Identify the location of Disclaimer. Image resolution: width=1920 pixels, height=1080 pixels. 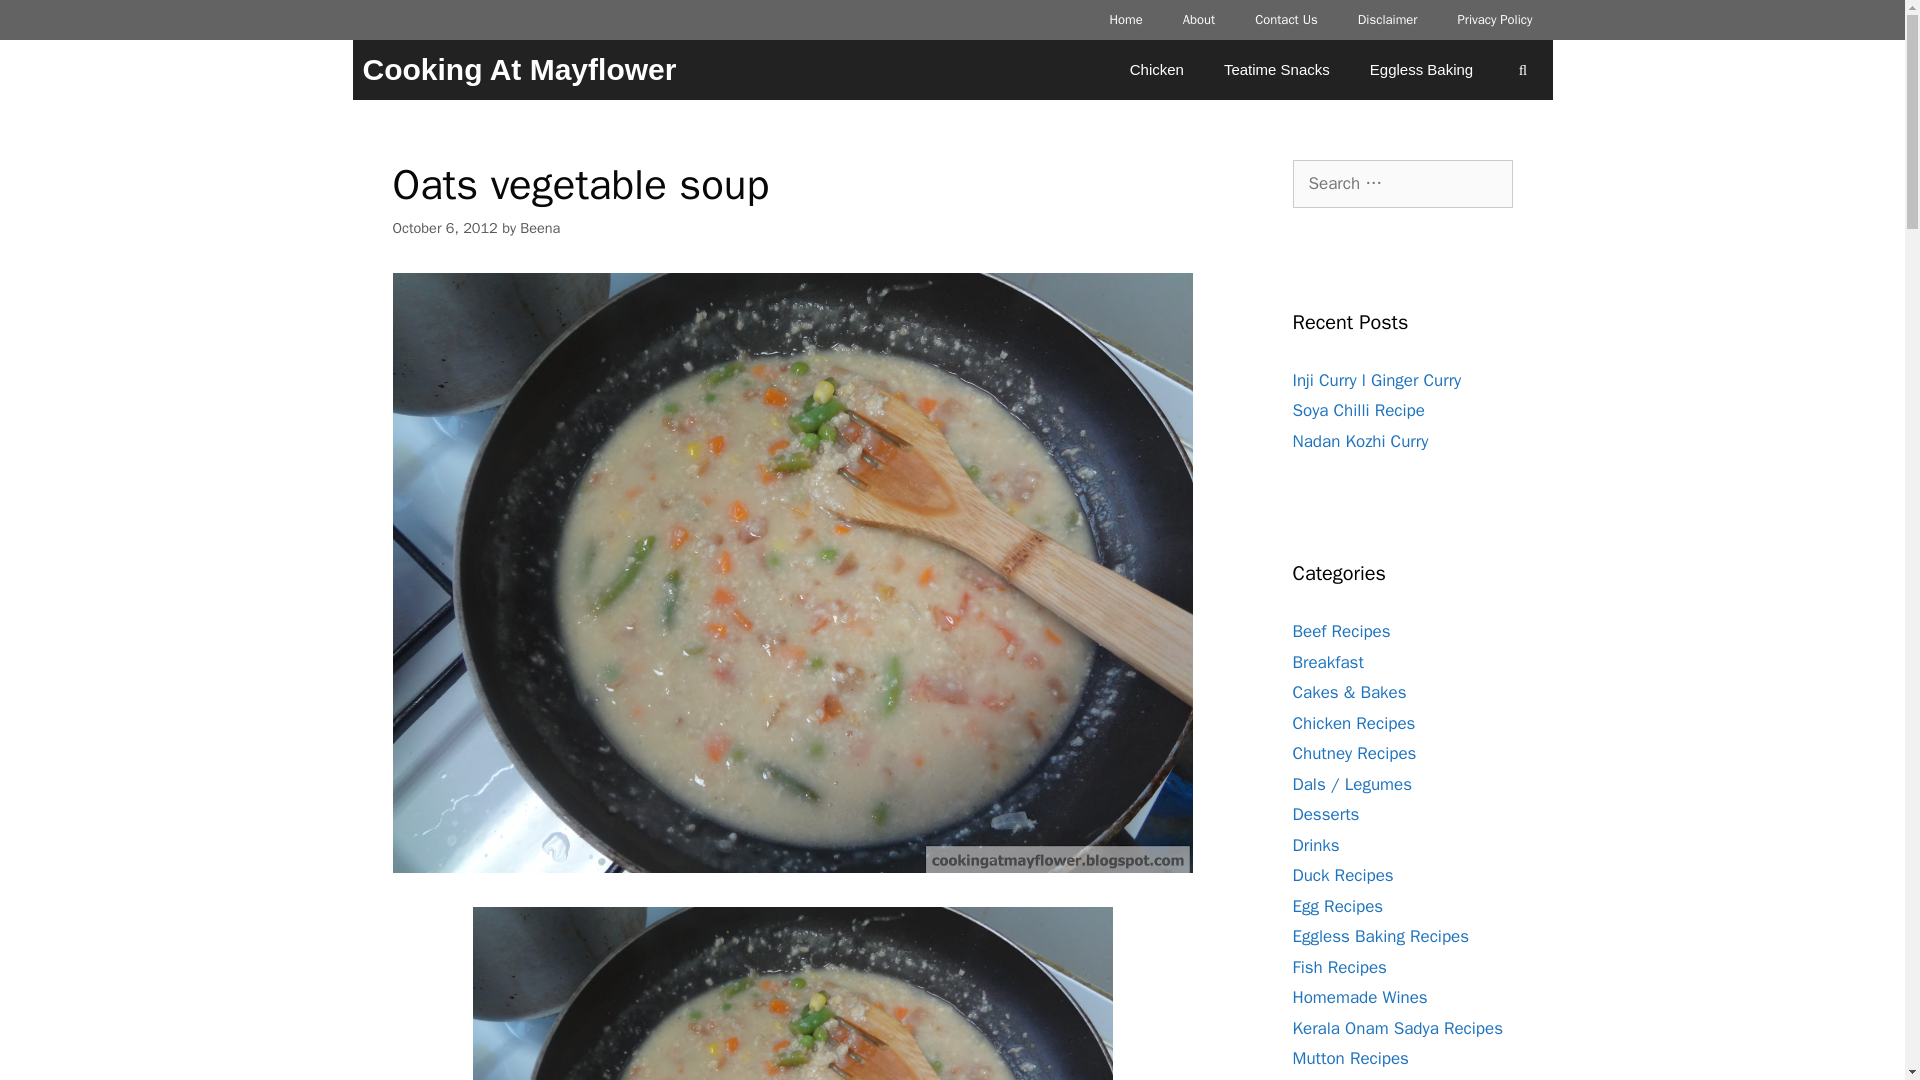
(1388, 20).